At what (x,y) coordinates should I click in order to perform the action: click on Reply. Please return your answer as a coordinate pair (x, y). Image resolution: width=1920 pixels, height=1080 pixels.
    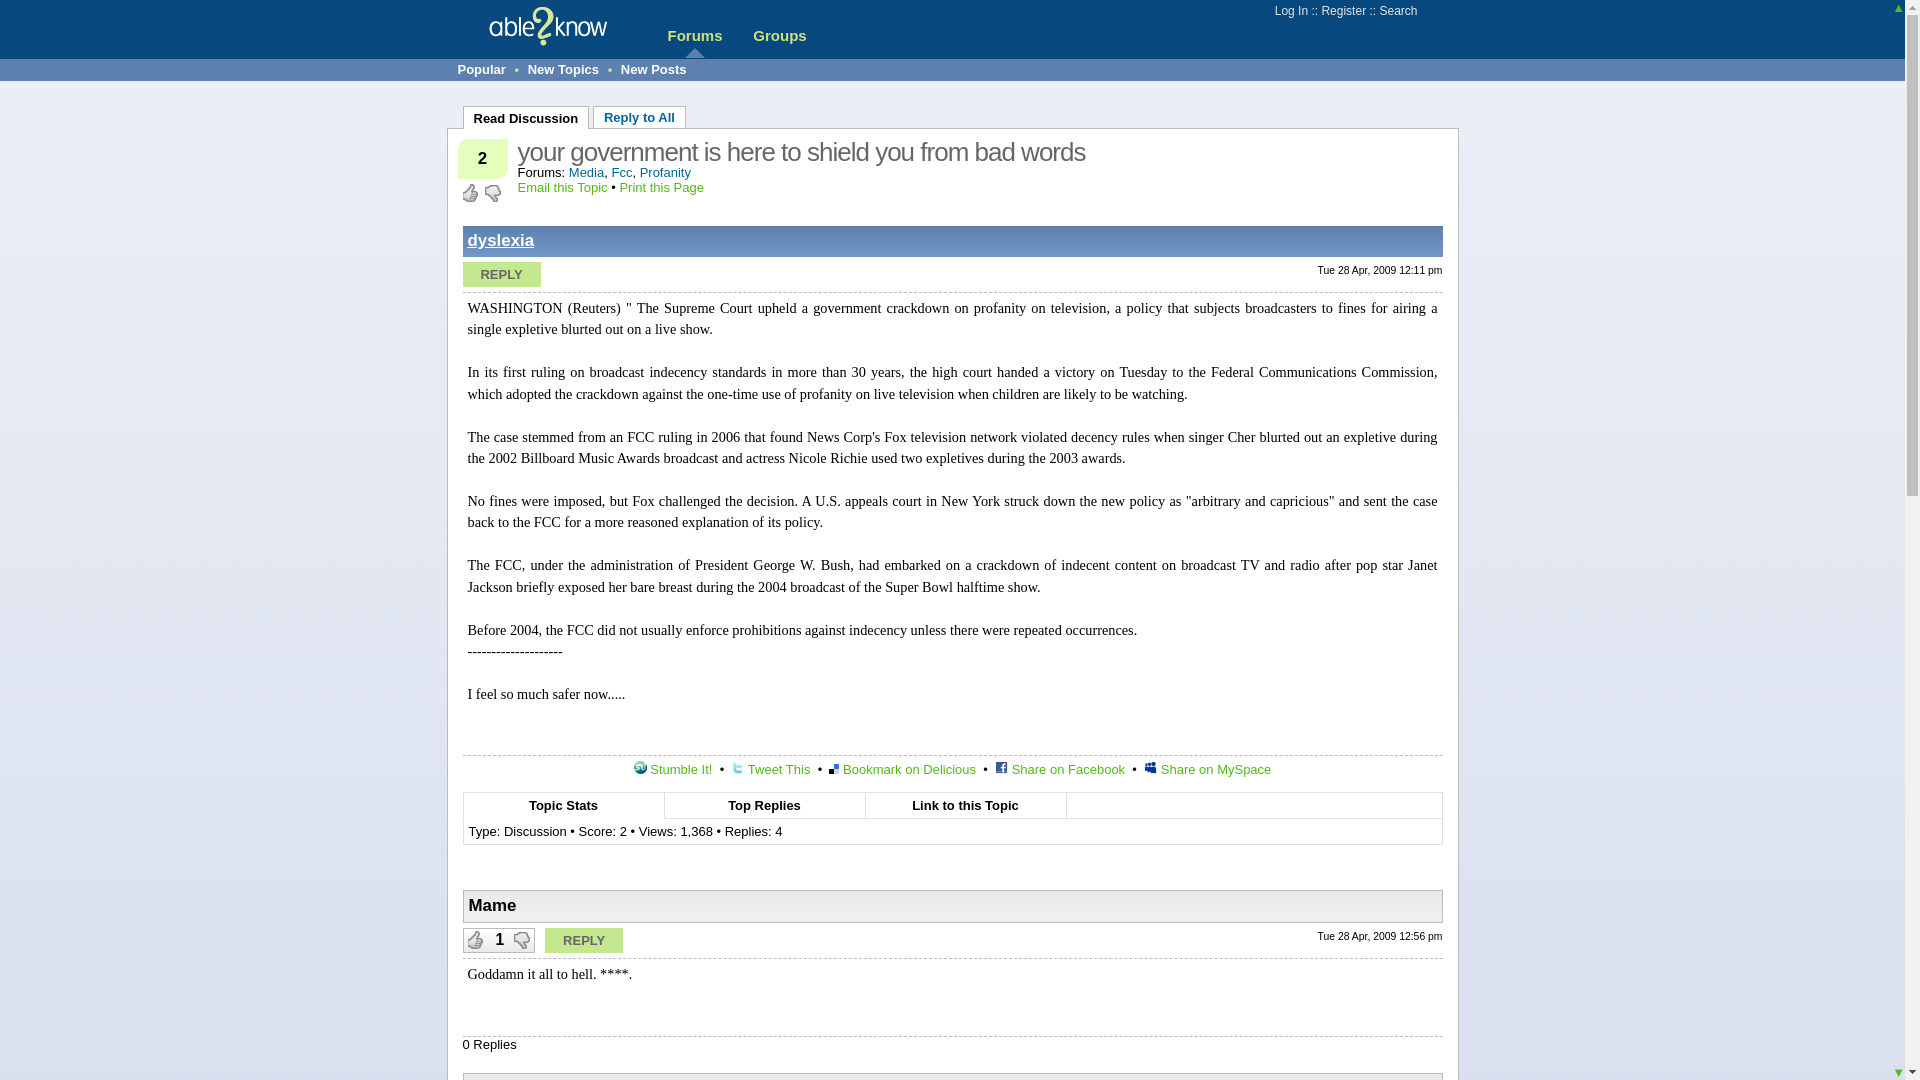
    Looking at the image, I should click on (584, 940).